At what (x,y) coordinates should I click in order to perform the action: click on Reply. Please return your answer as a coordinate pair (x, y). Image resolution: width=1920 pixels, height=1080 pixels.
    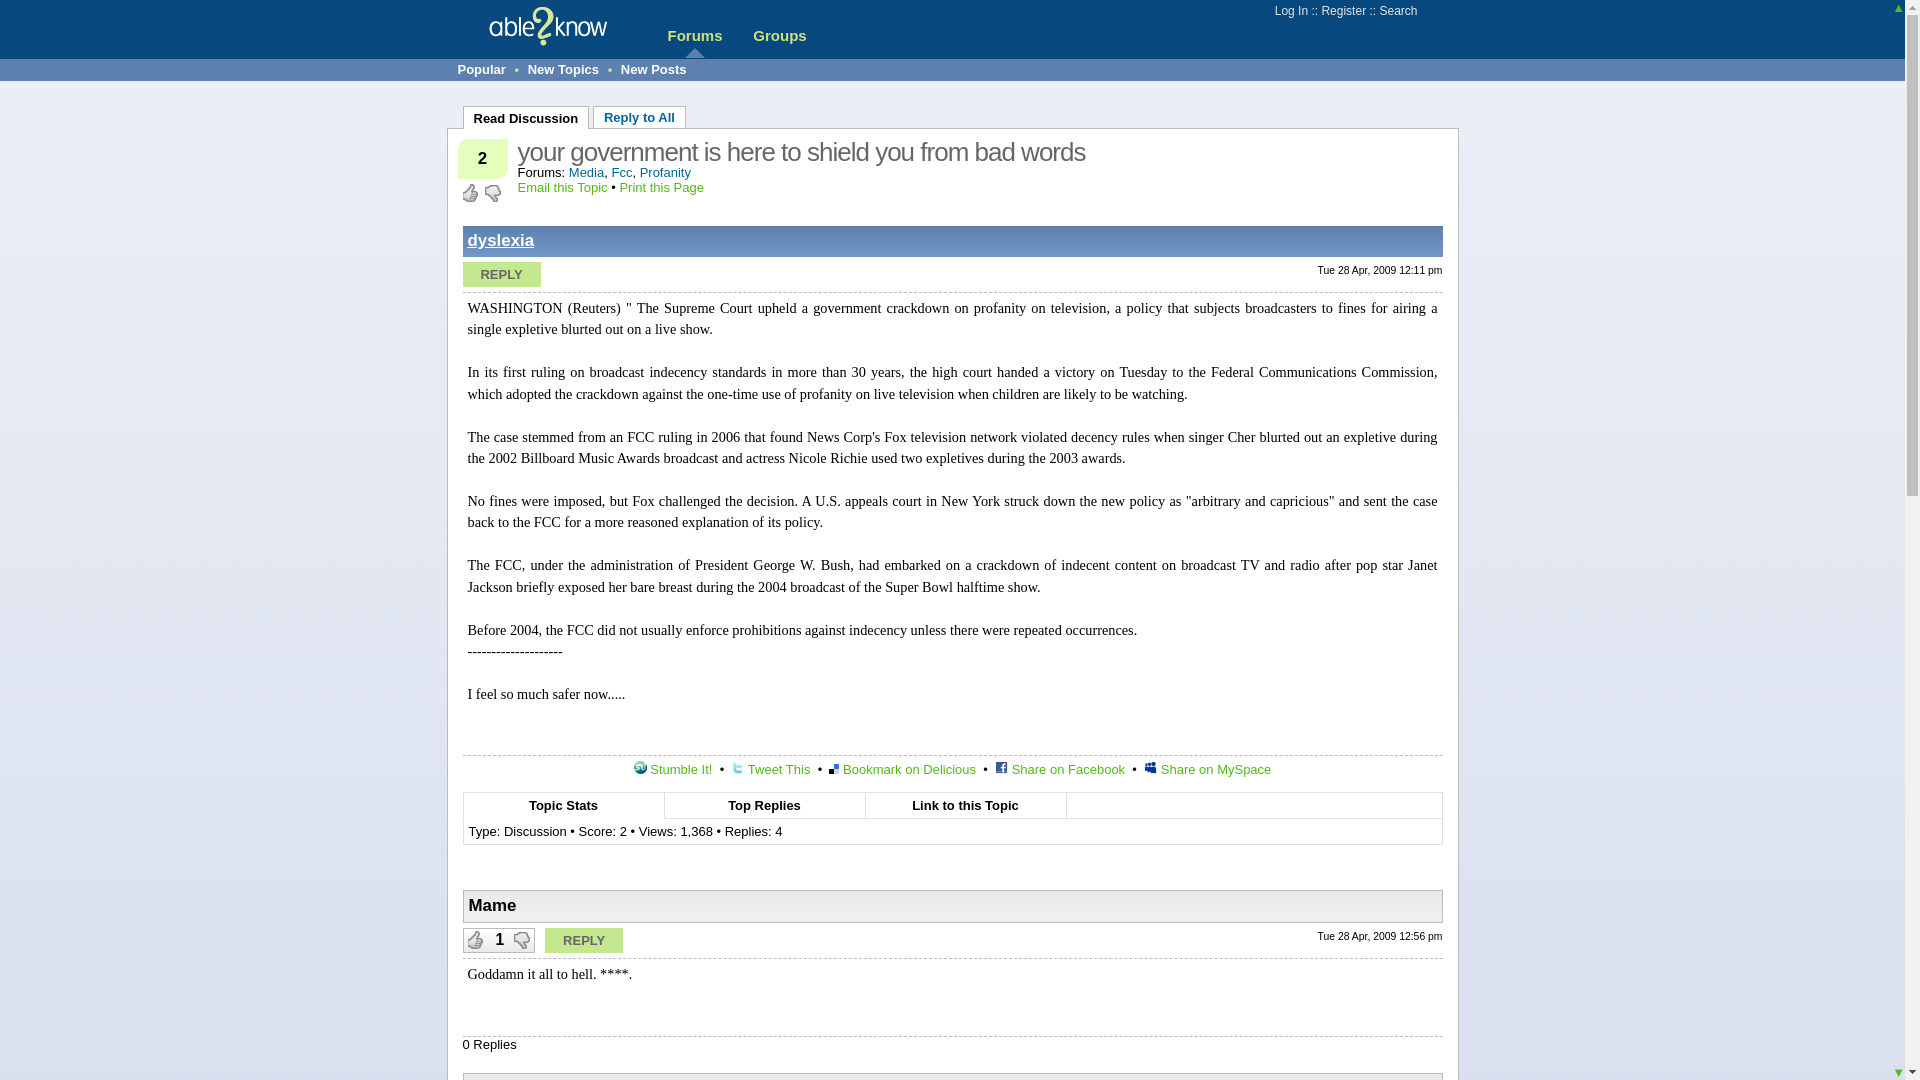
    Looking at the image, I should click on (584, 940).